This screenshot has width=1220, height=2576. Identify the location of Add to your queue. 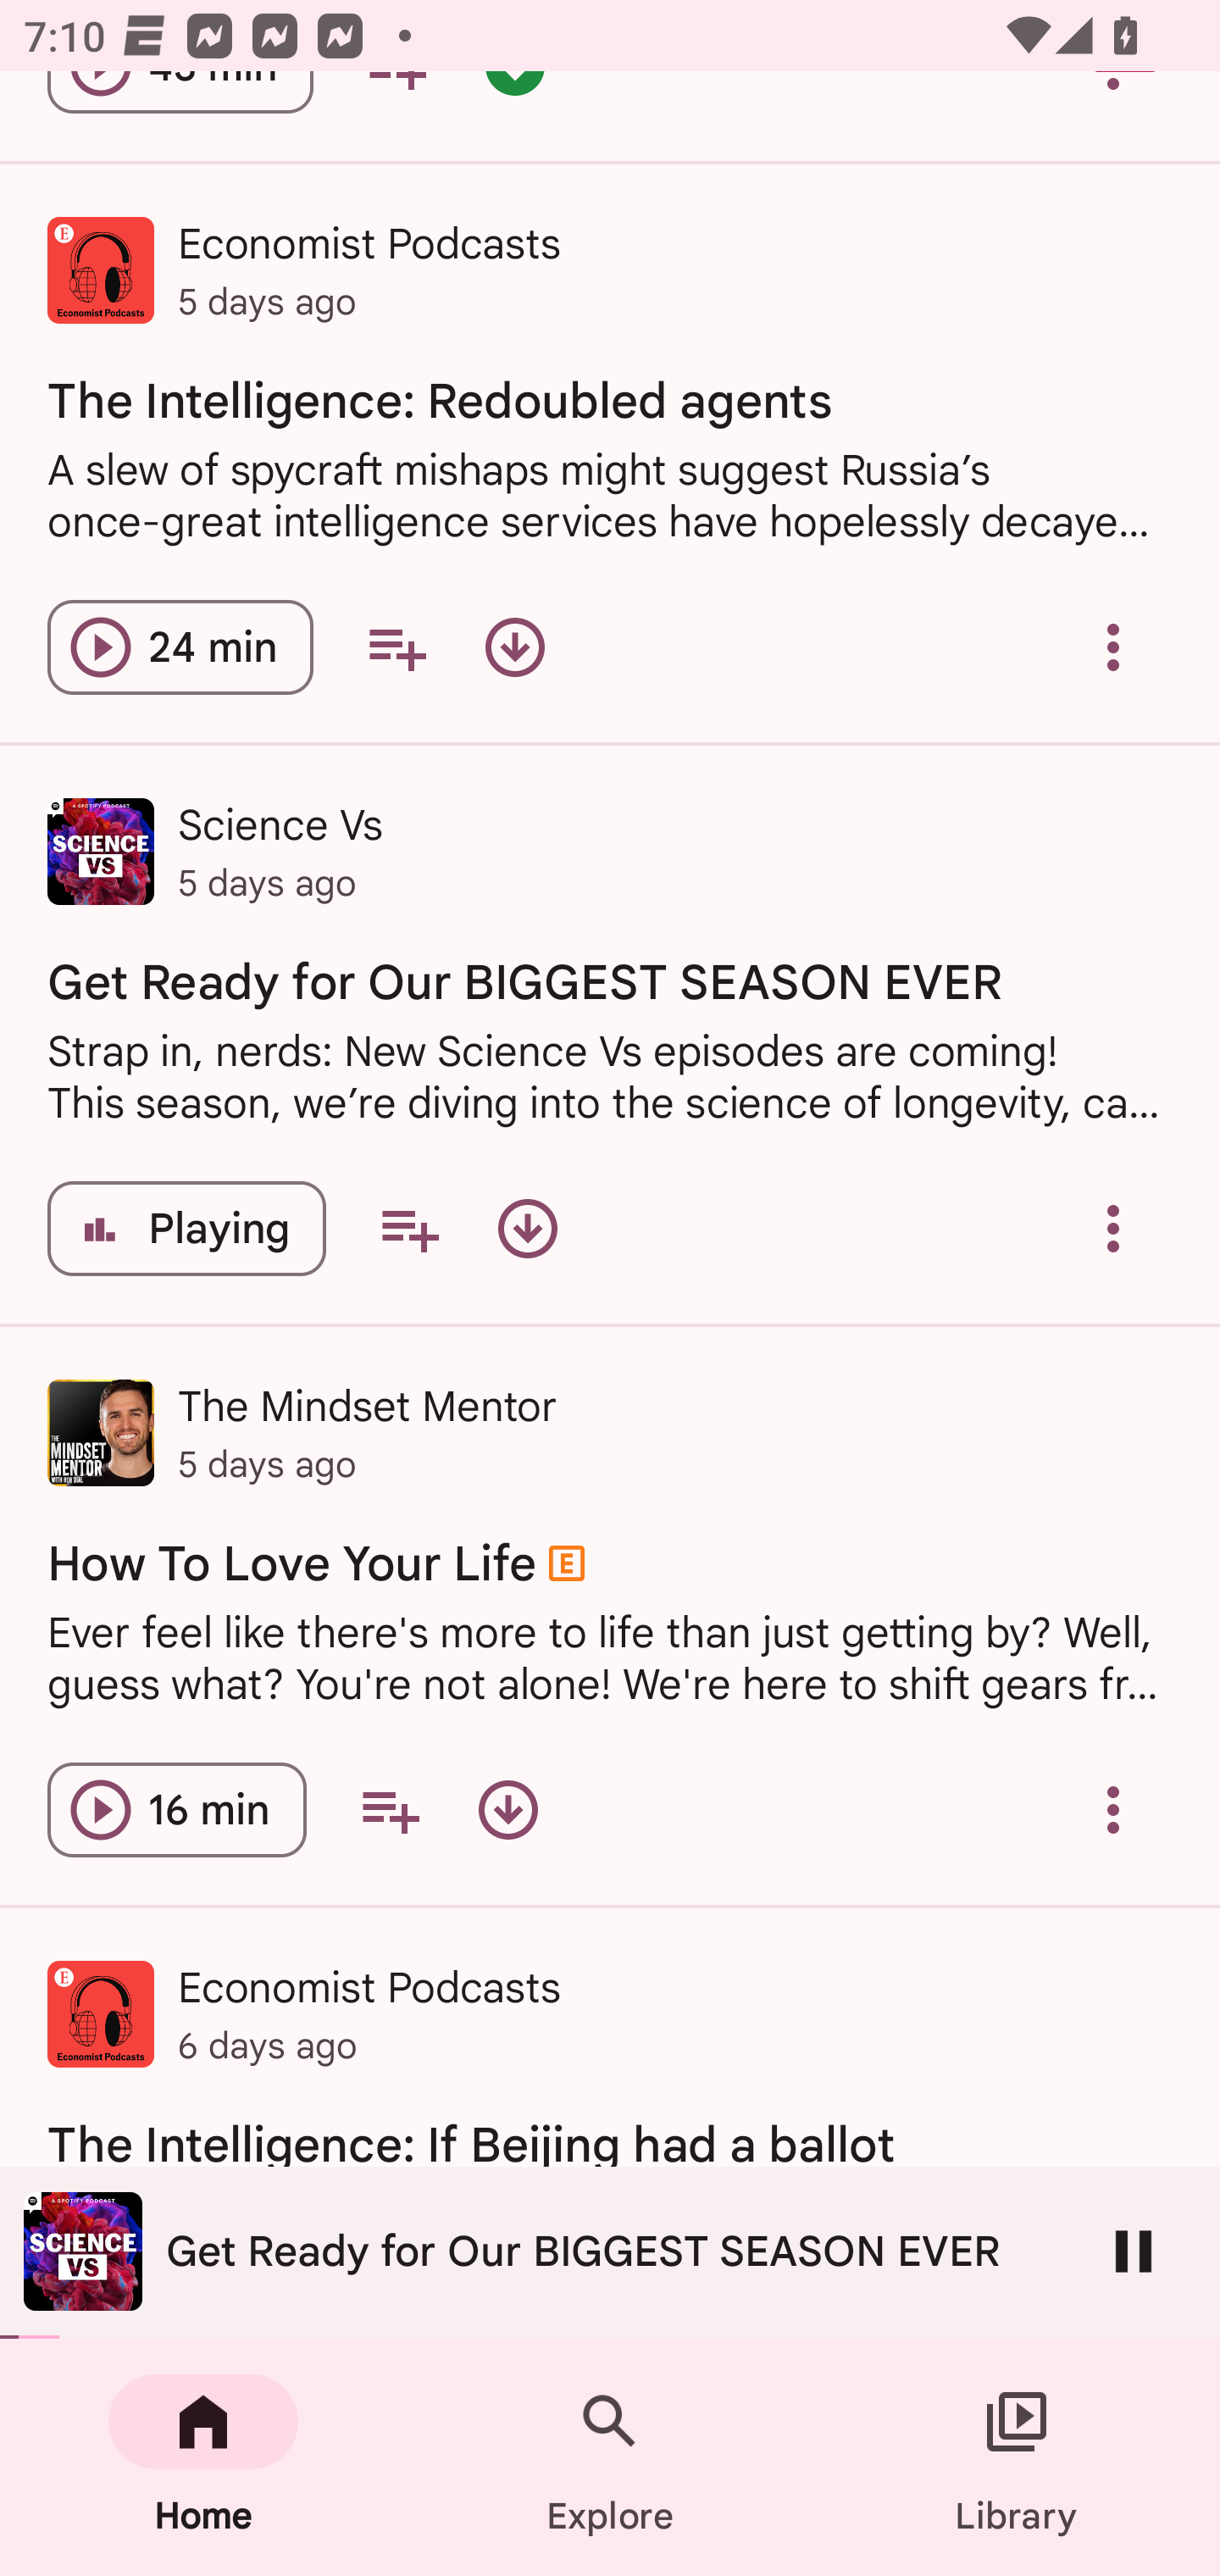
(396, 647).